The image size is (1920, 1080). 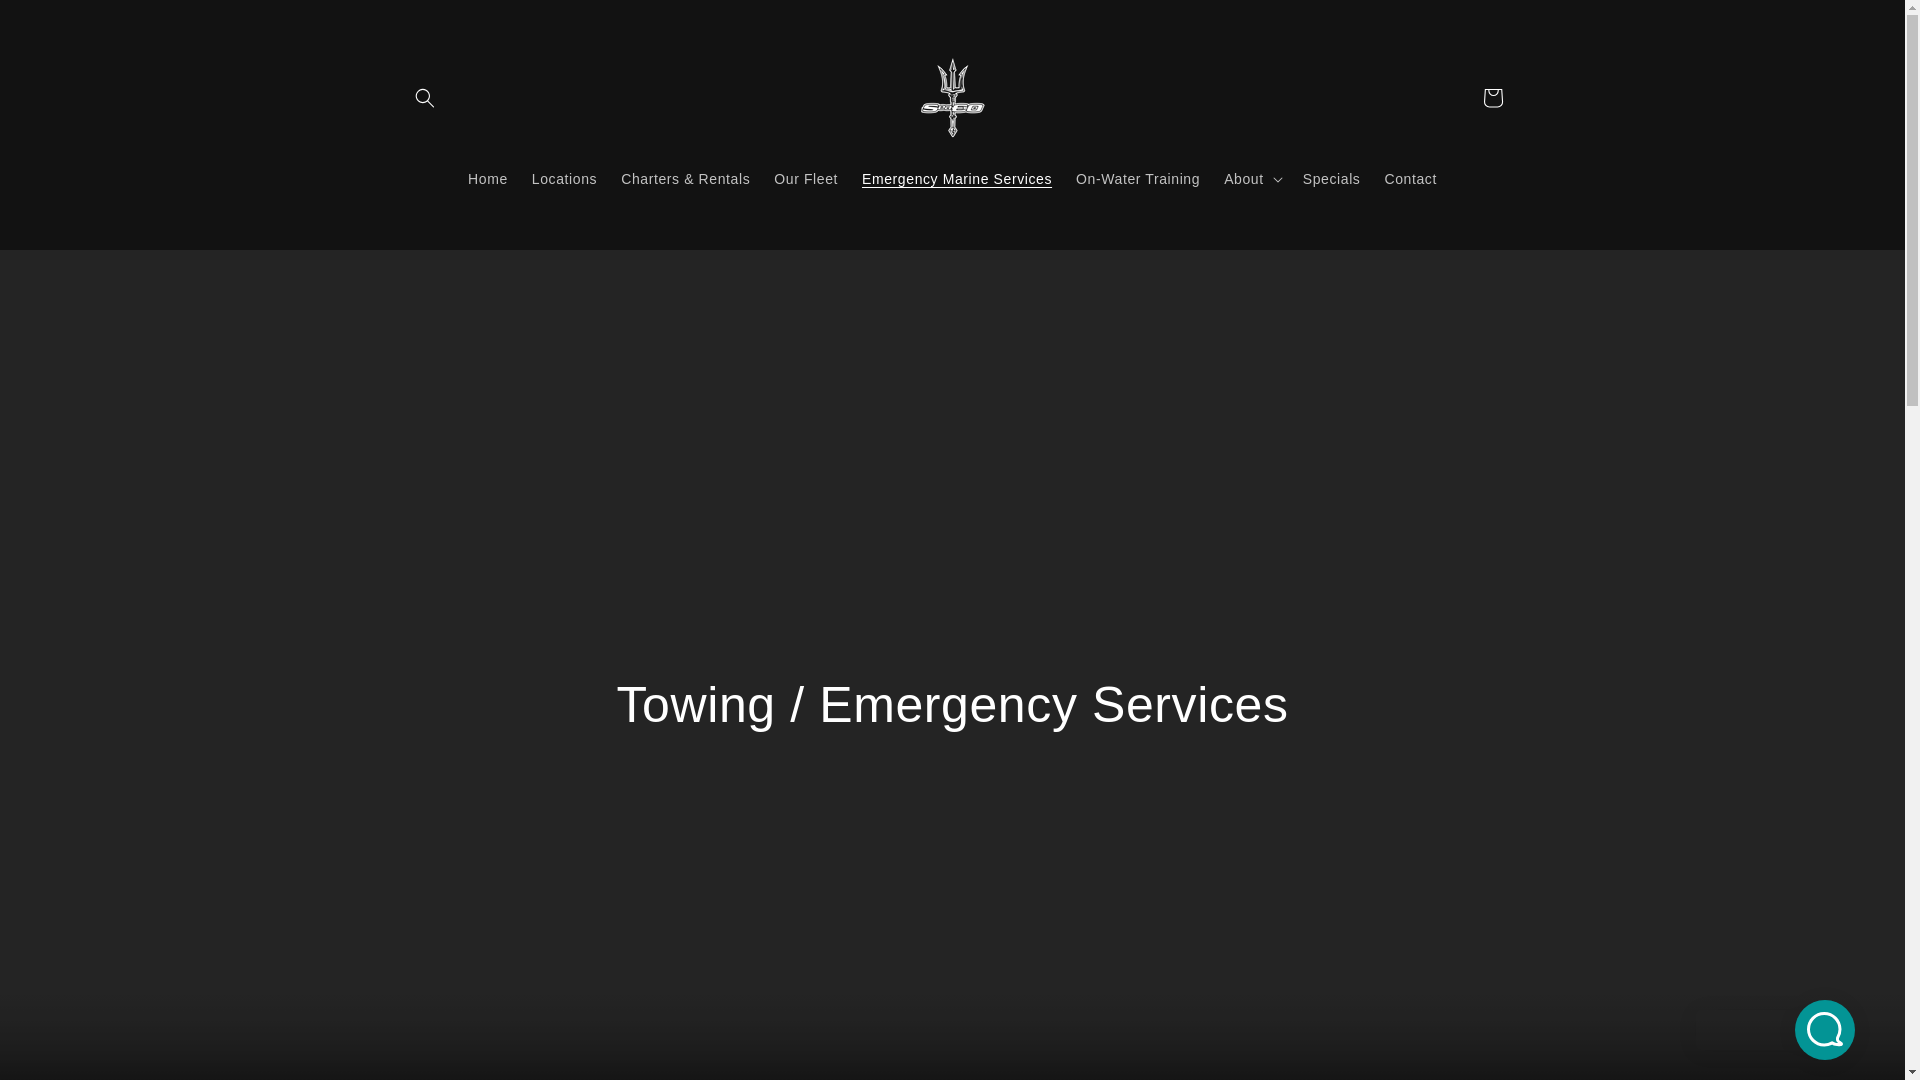 What do you see at coordinates (956, 178) in the screenshot?
I see `Emergency Marine Services` at bounding box center [956, 178].